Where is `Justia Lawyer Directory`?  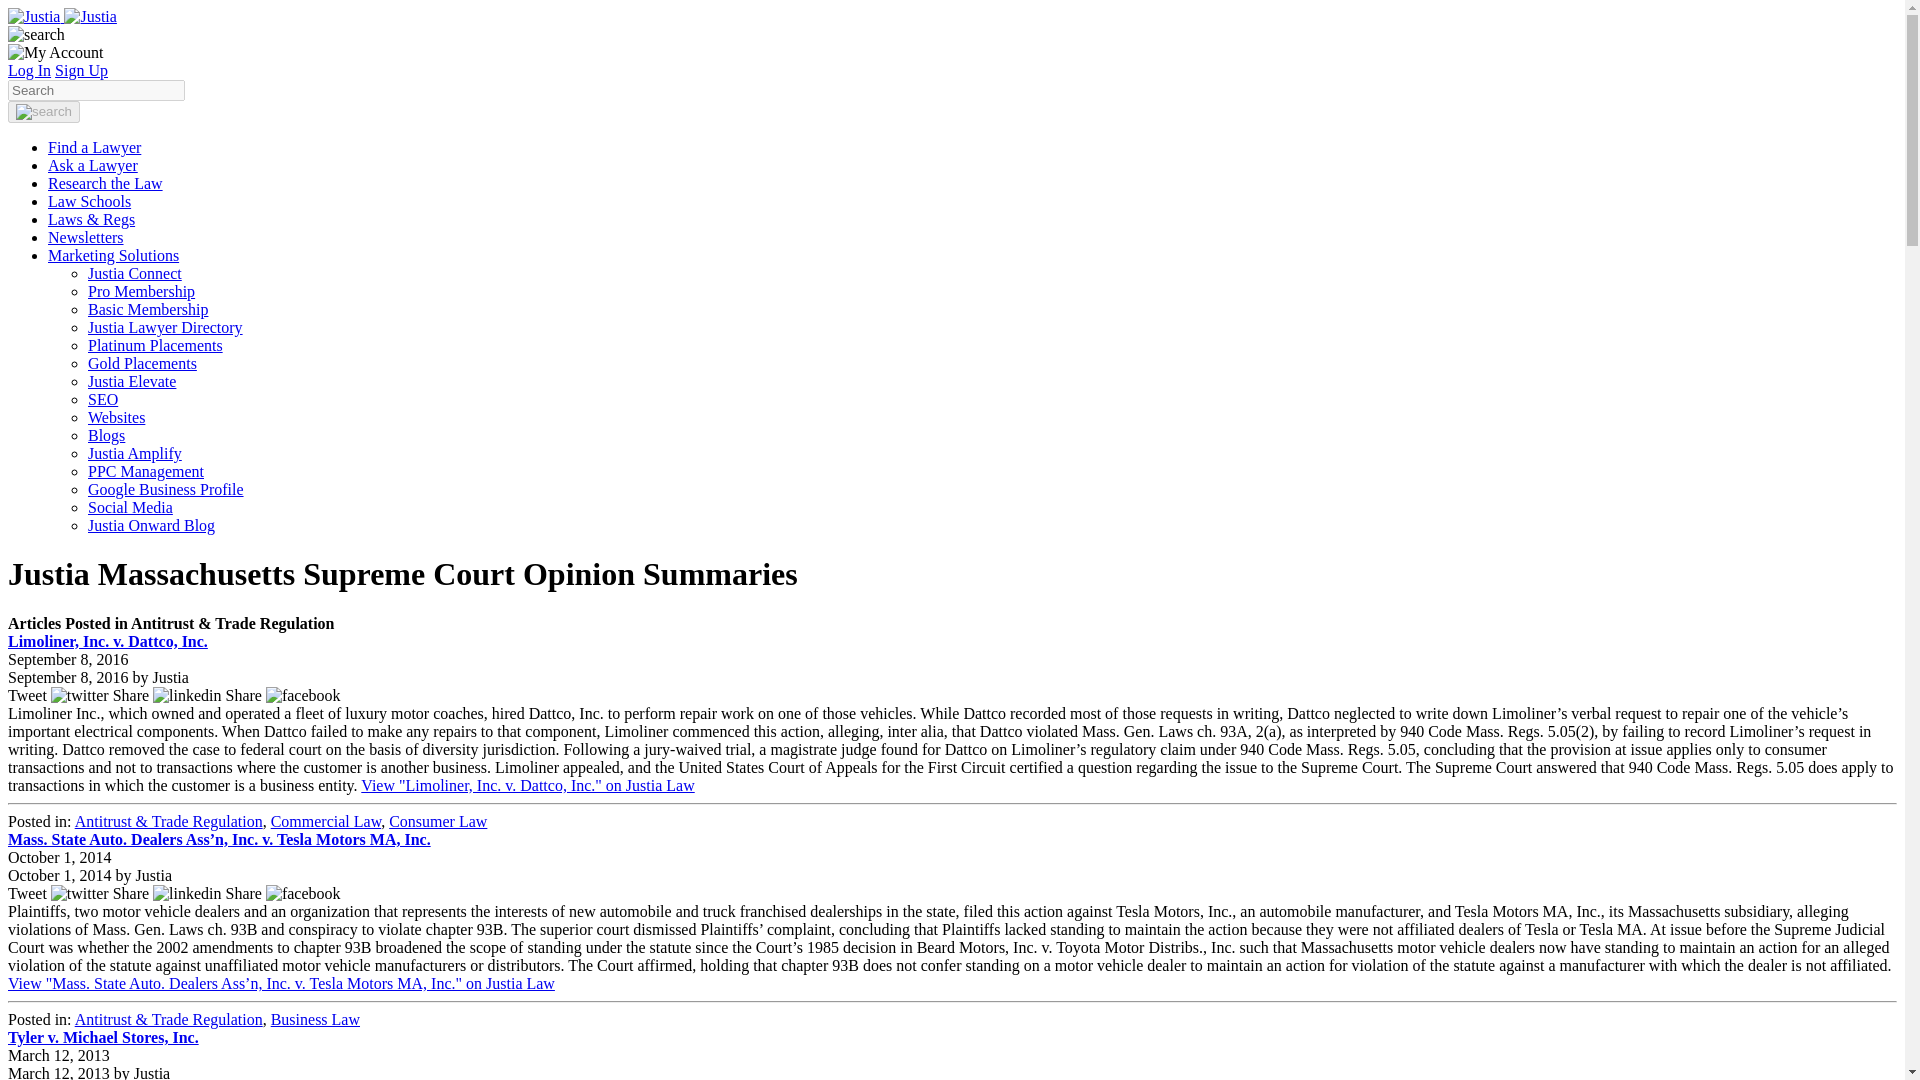
Justia Lawyer Directory is located at coordinates (166, 326).